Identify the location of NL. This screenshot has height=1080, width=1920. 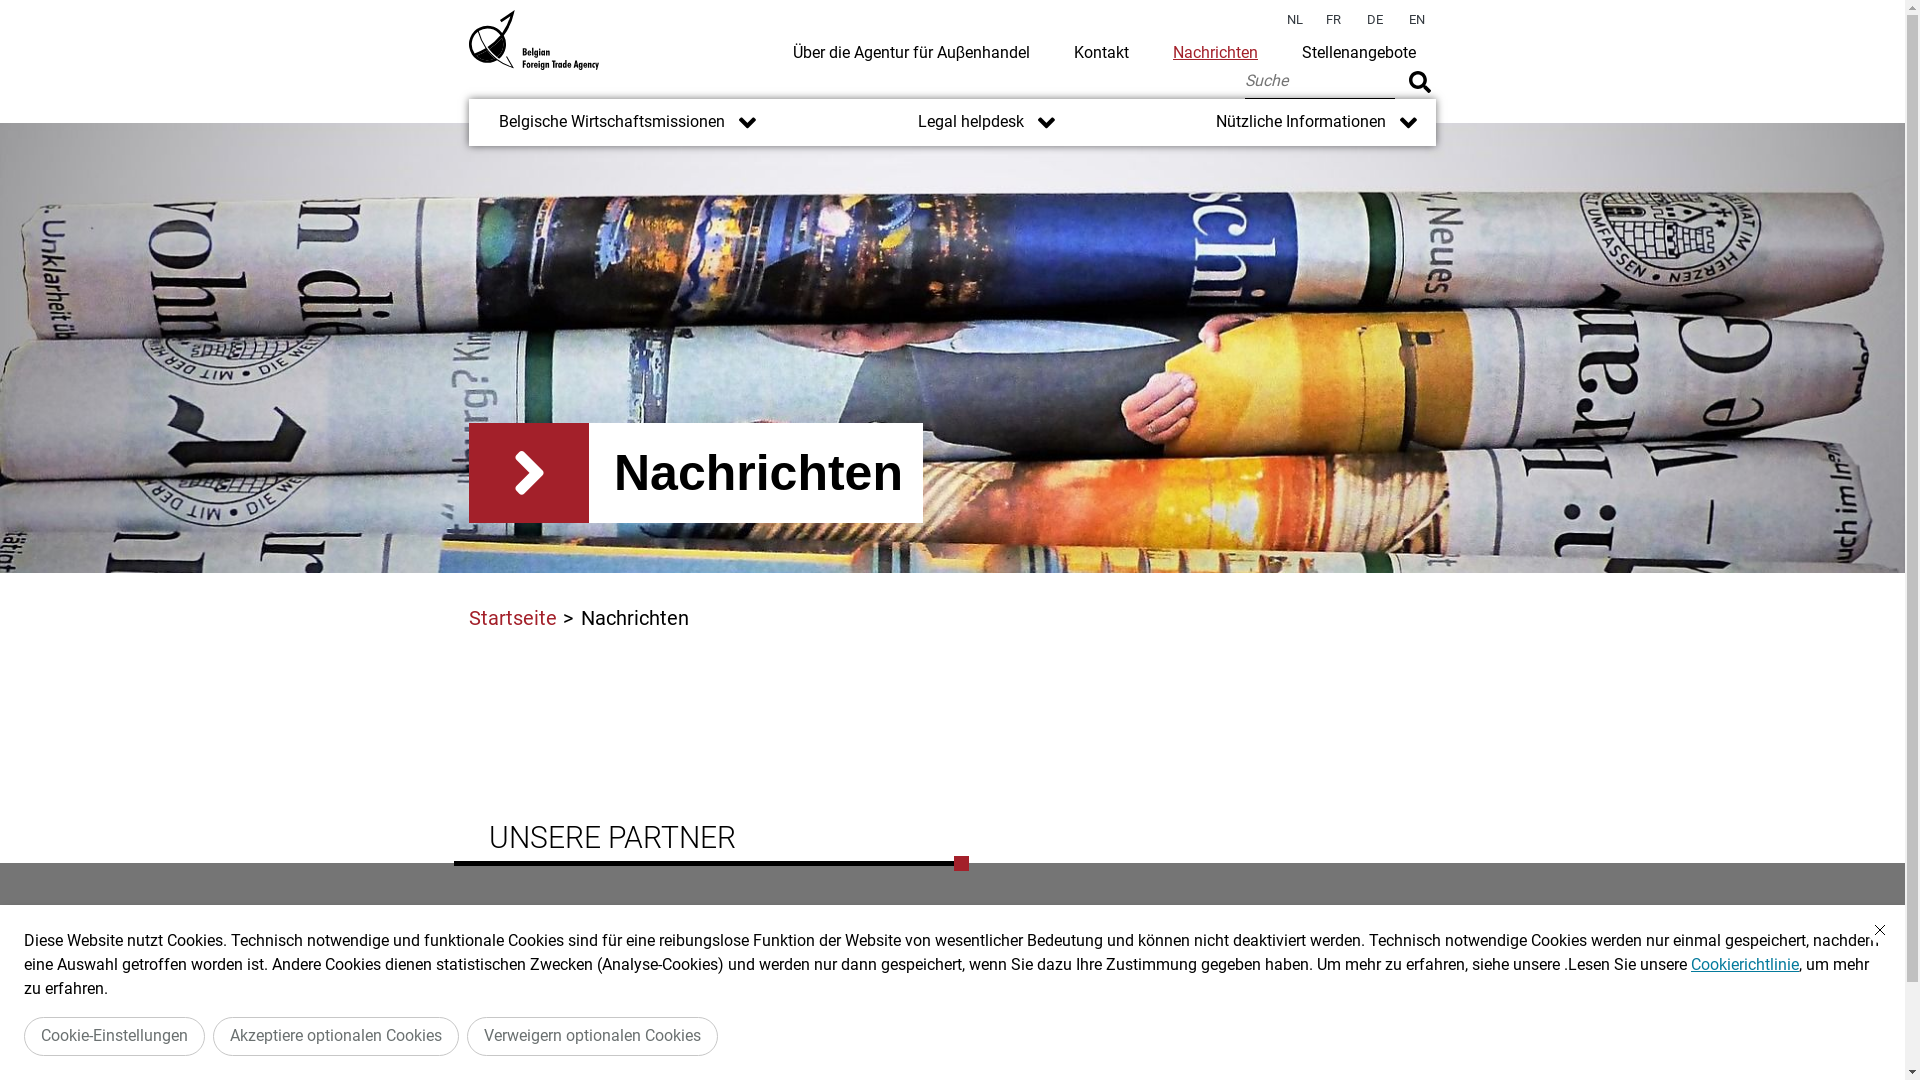
(1295, 20).